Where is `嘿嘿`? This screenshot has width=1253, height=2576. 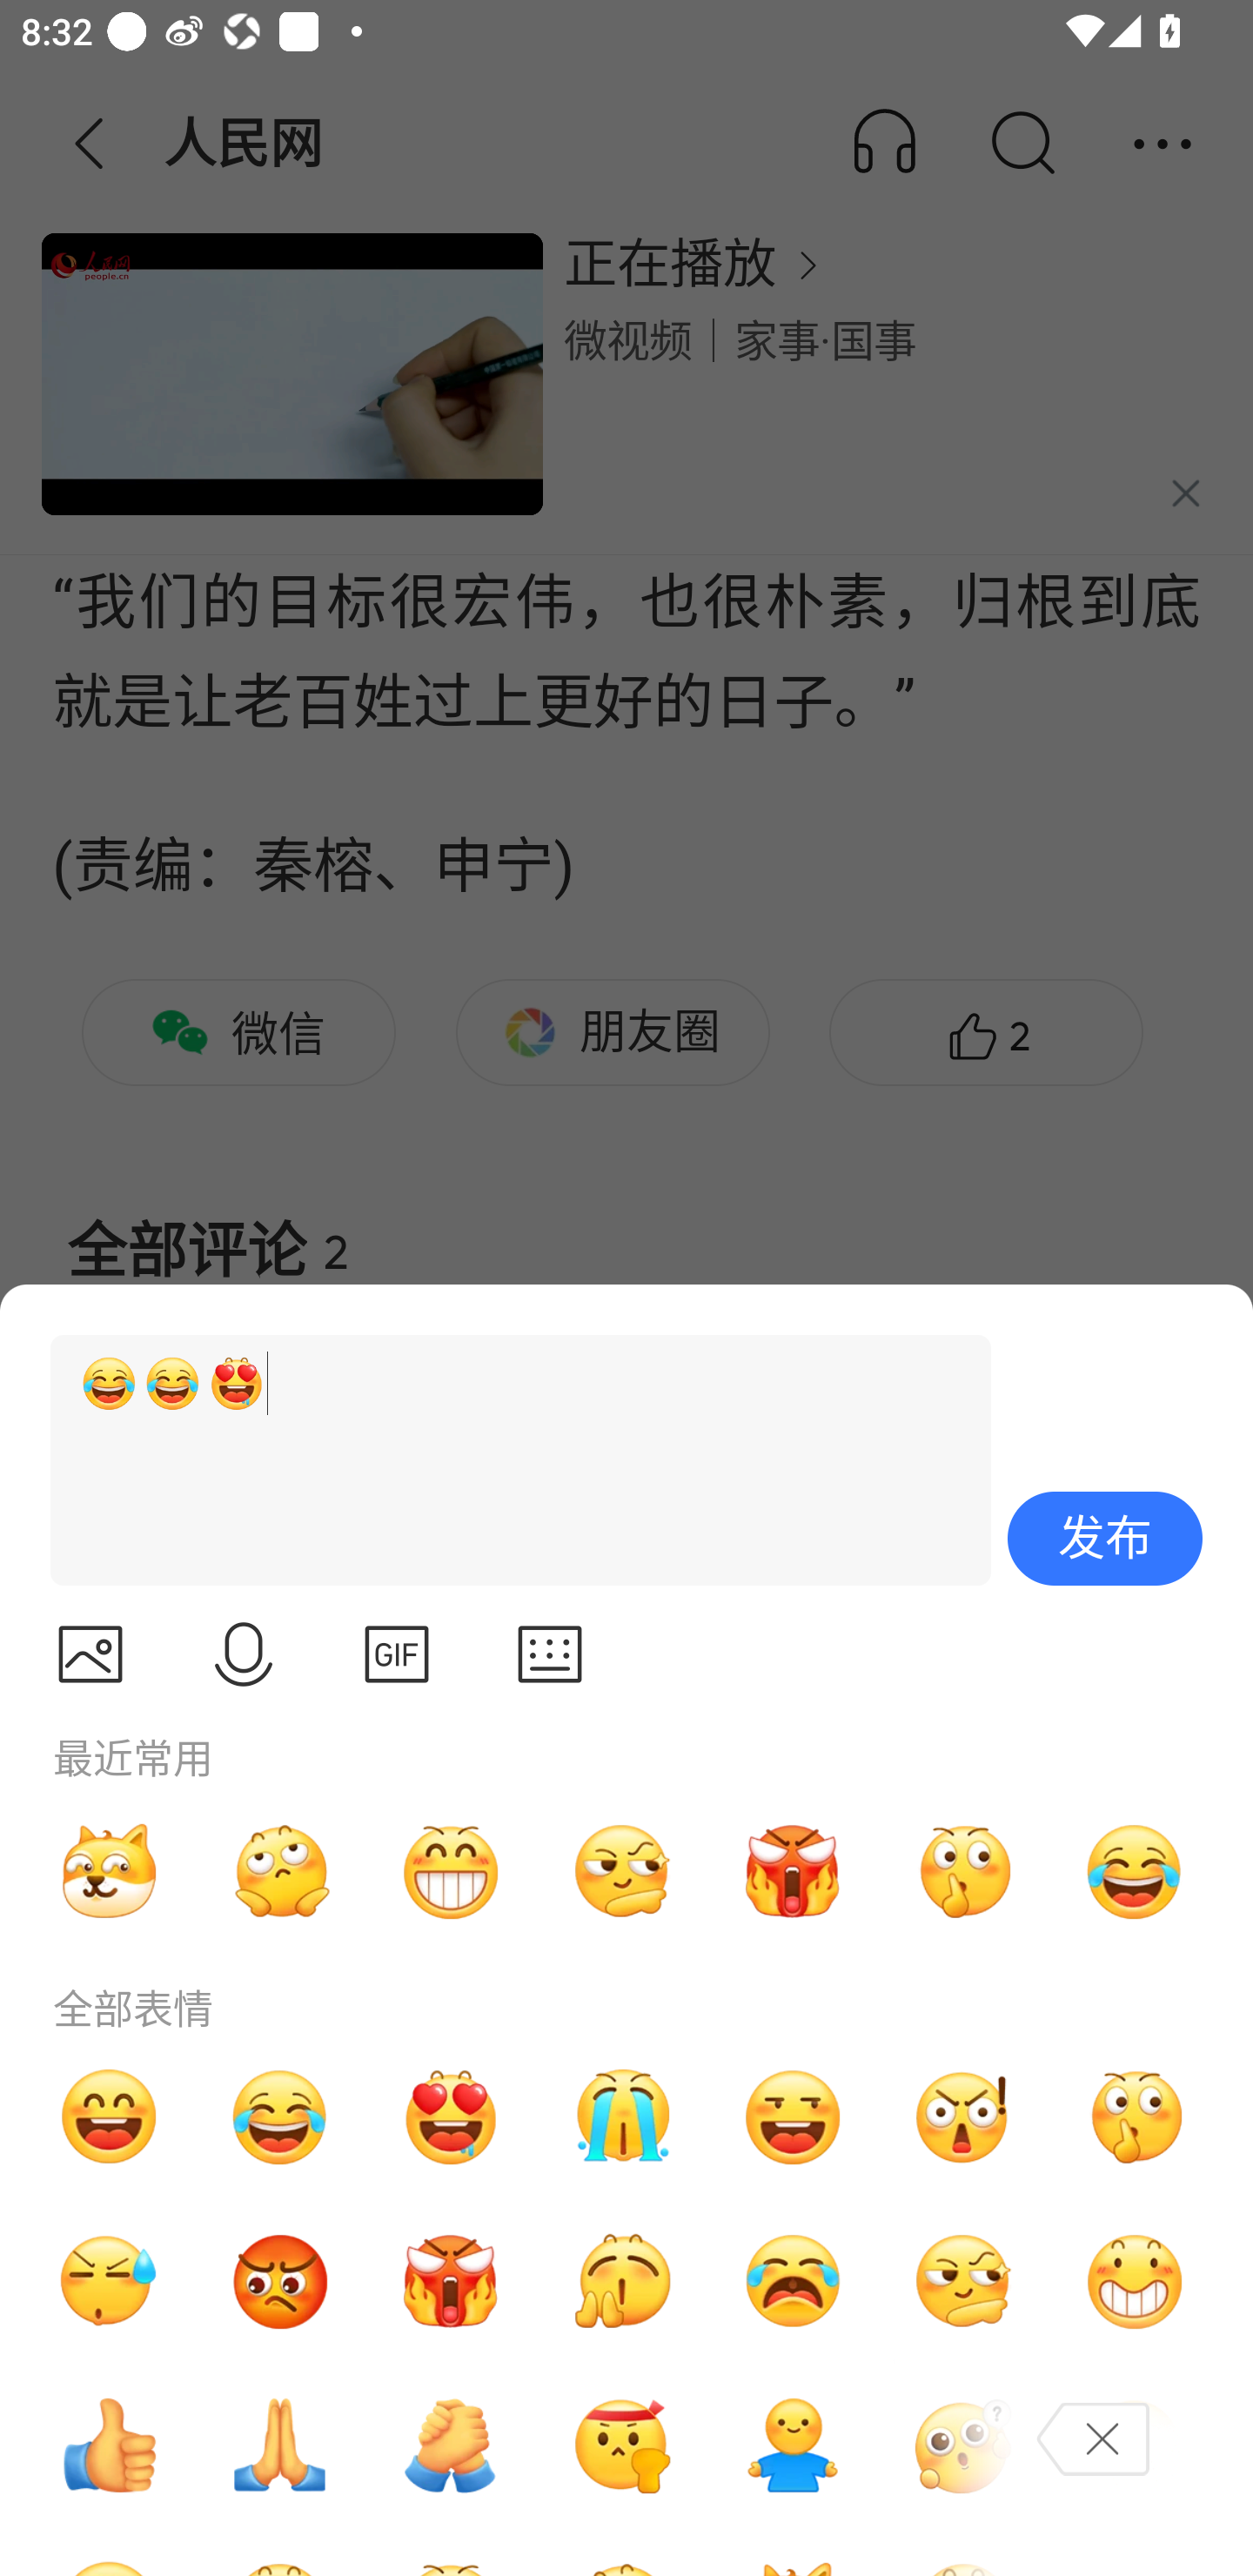 嘿嘿 is located at coordinates (793, 2116).